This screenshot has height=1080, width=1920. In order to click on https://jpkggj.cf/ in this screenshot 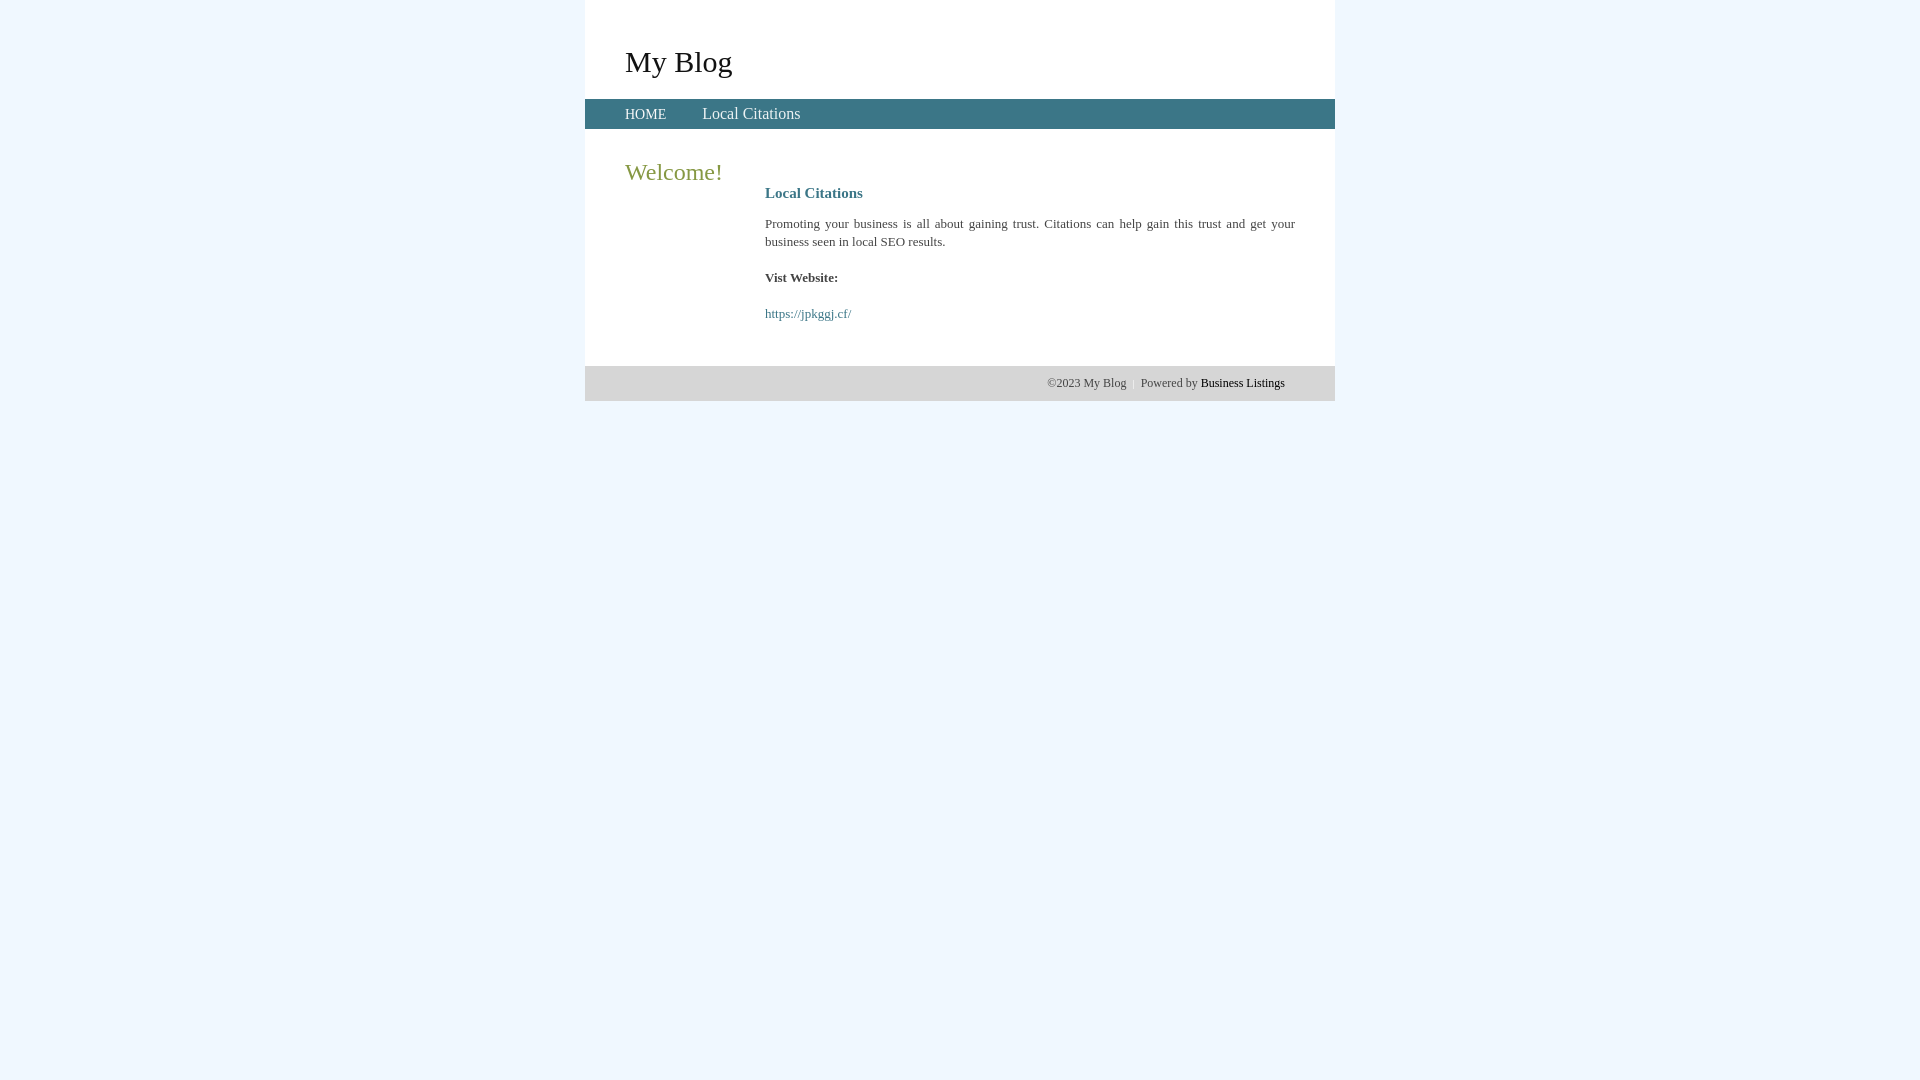, I will do `click(808, 314)`.